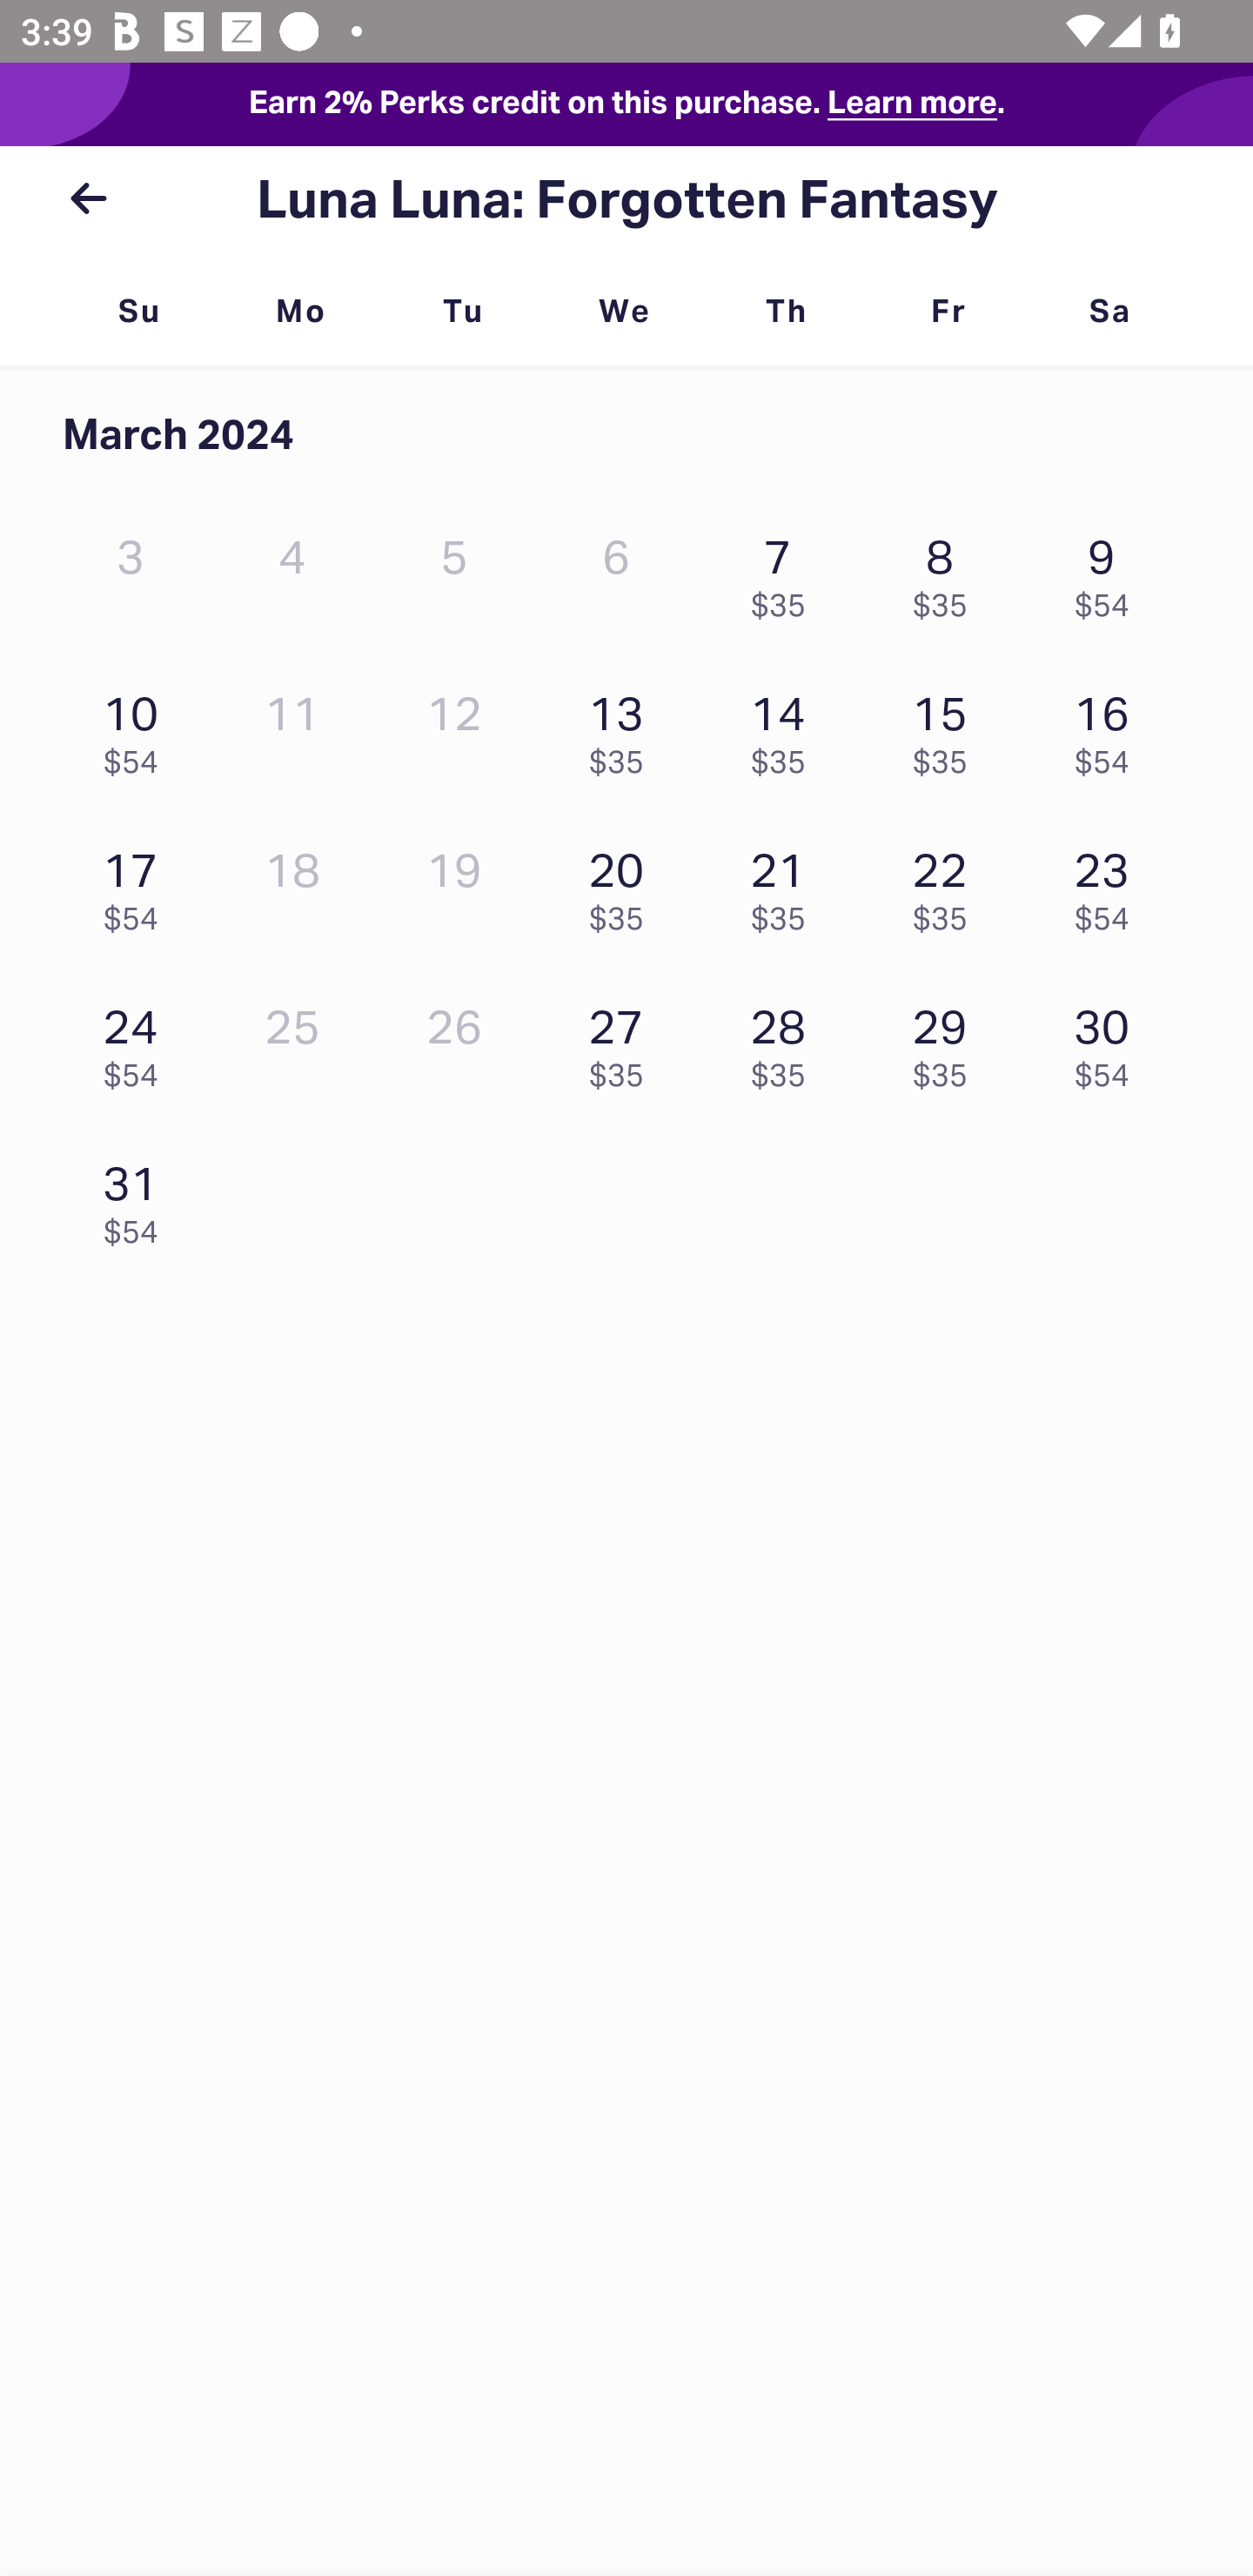  I want to click on 24 $54, so click(138, 1040).